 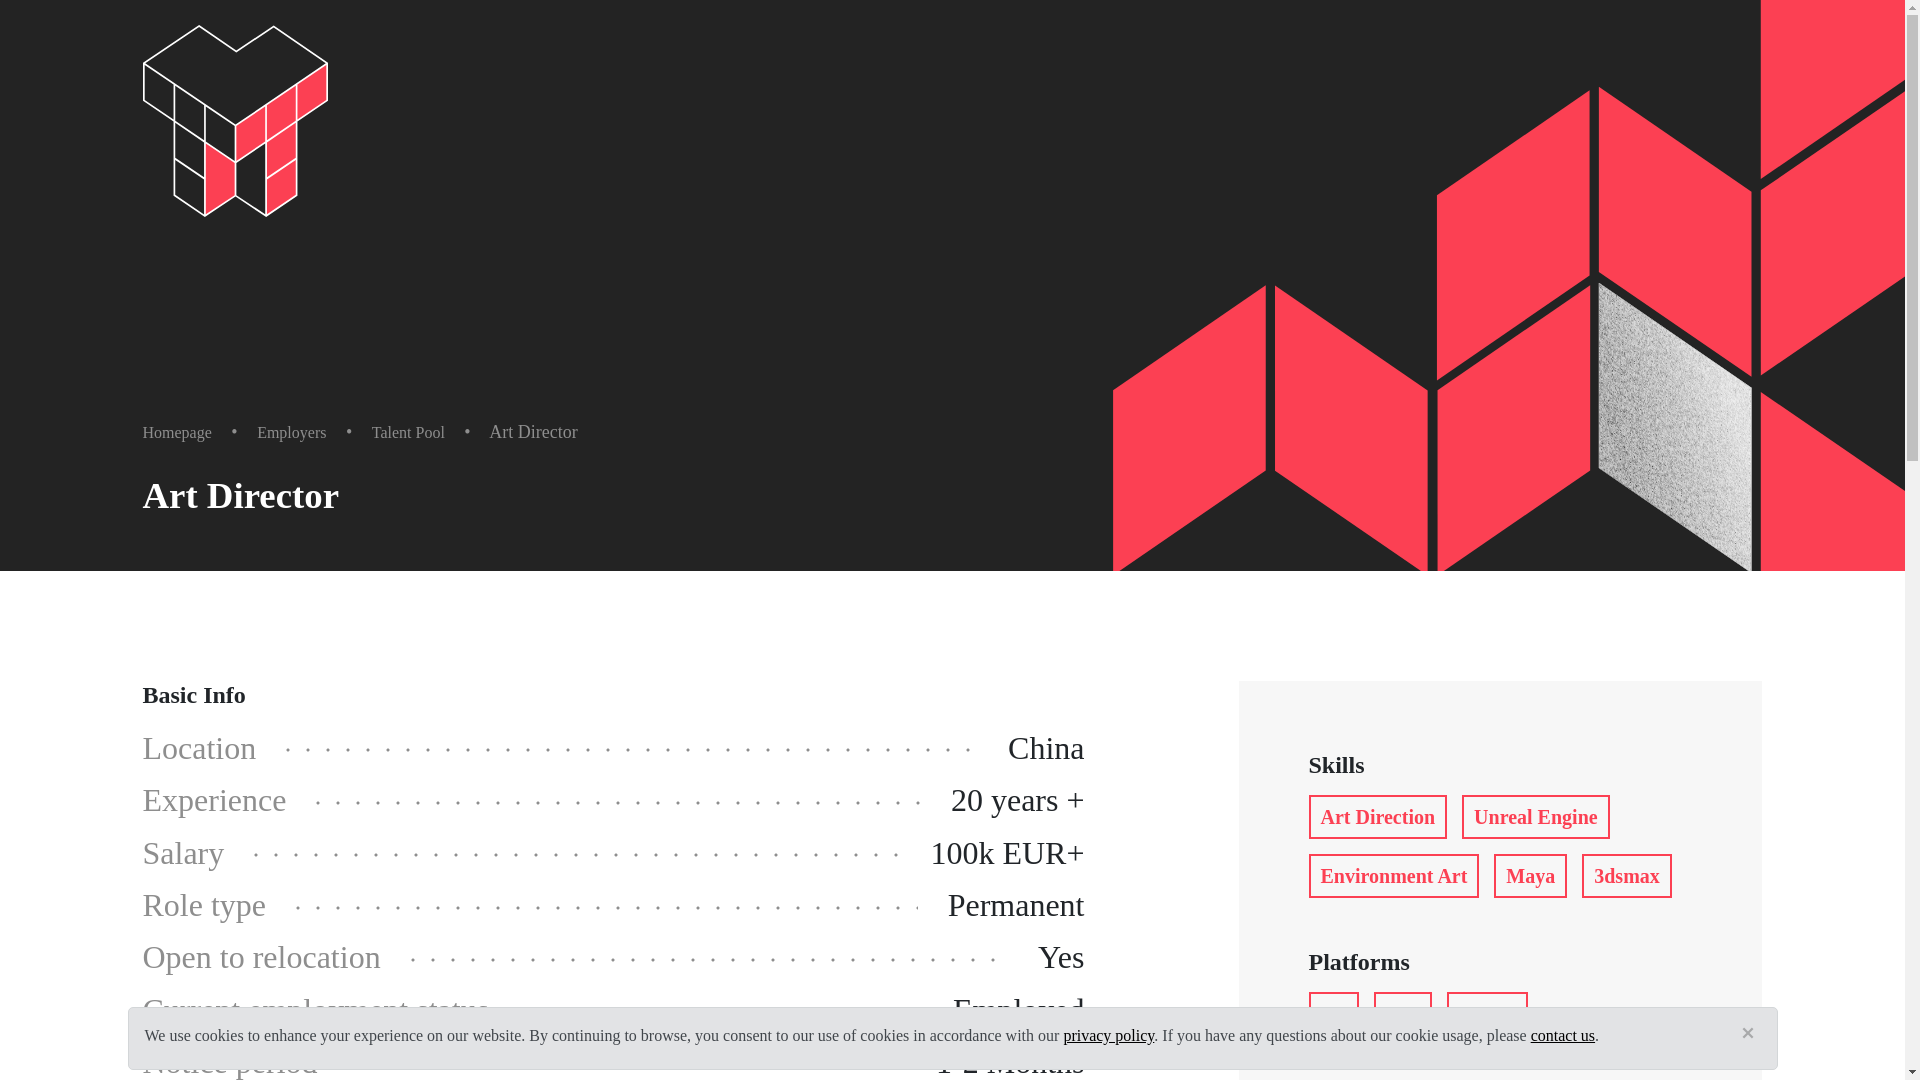 What do you see at coordinates (1562, 1036) in the screenshot?
I see `contact us` at bounding box center [1562, 1036].